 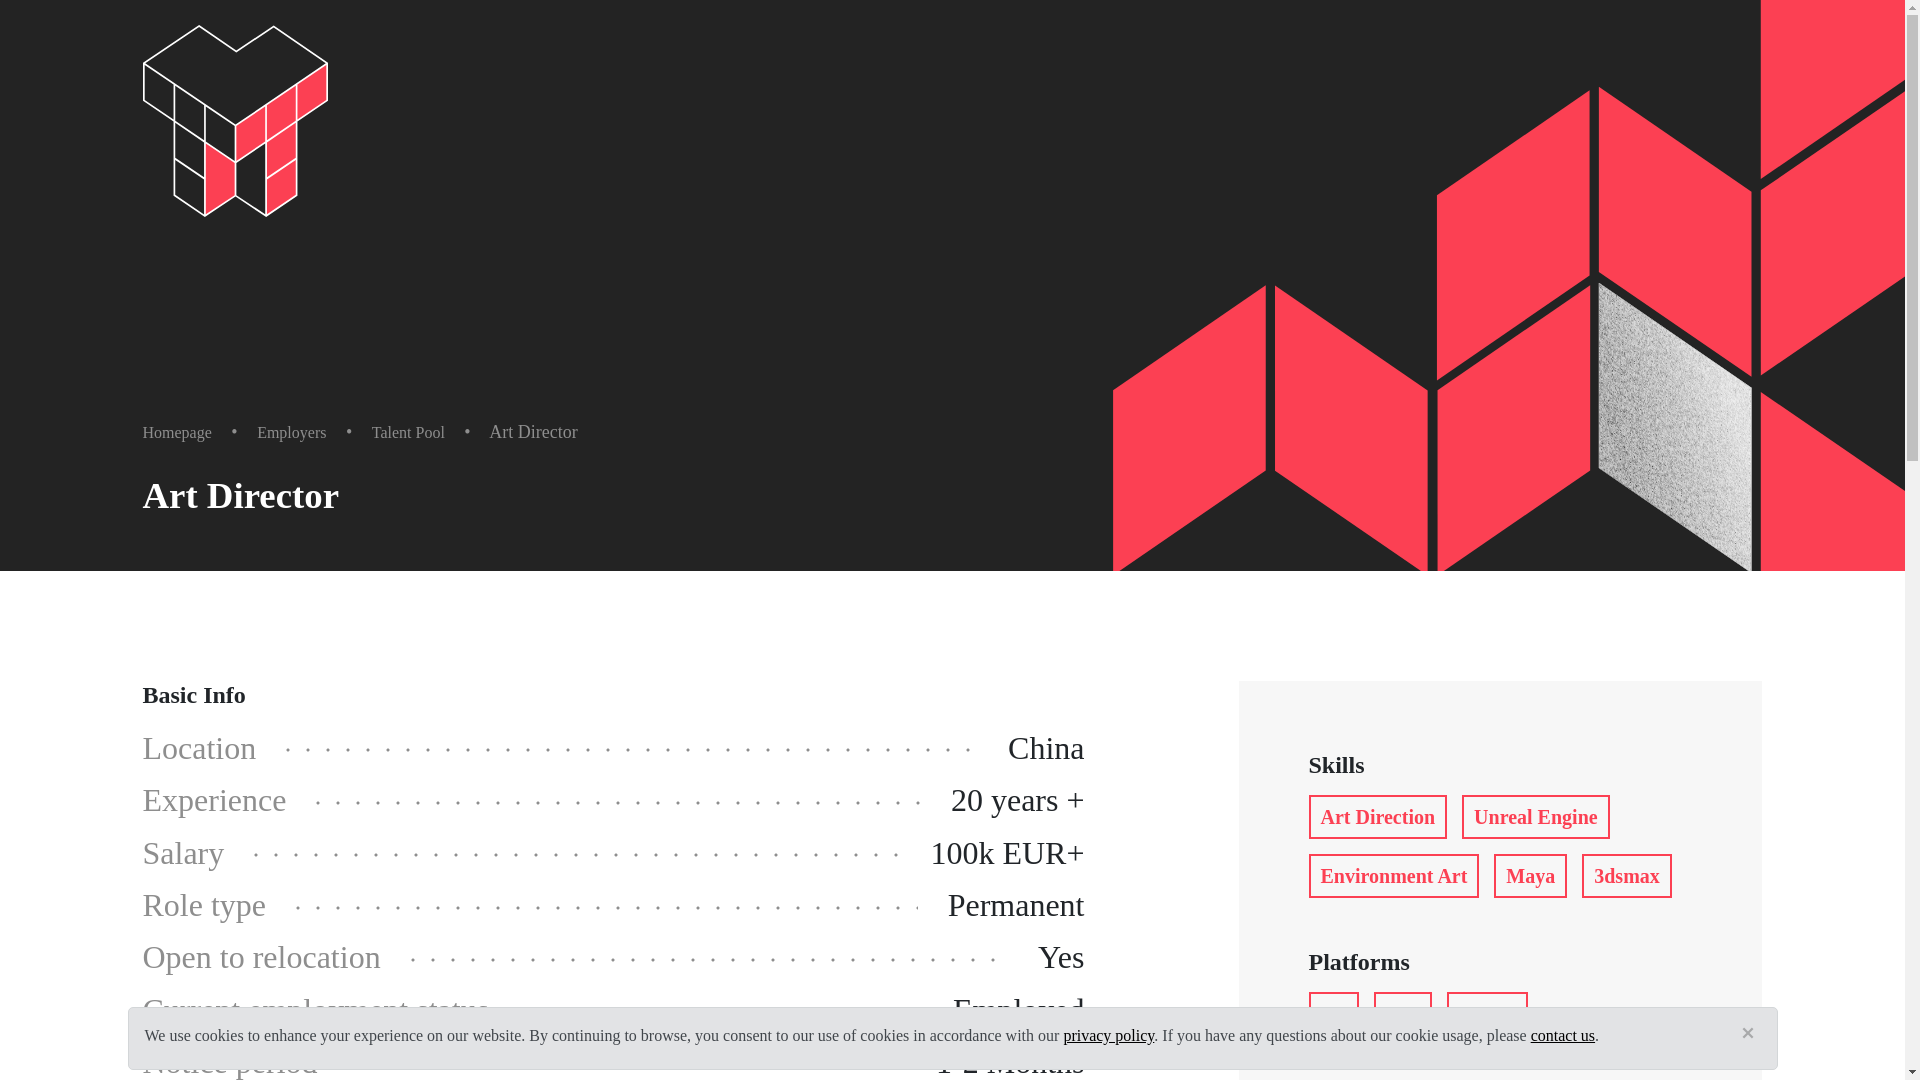 What do you see at coordinates (1562, 1036) in the screenshot?
I see `contact us` at bounding box center [1562, 1036].